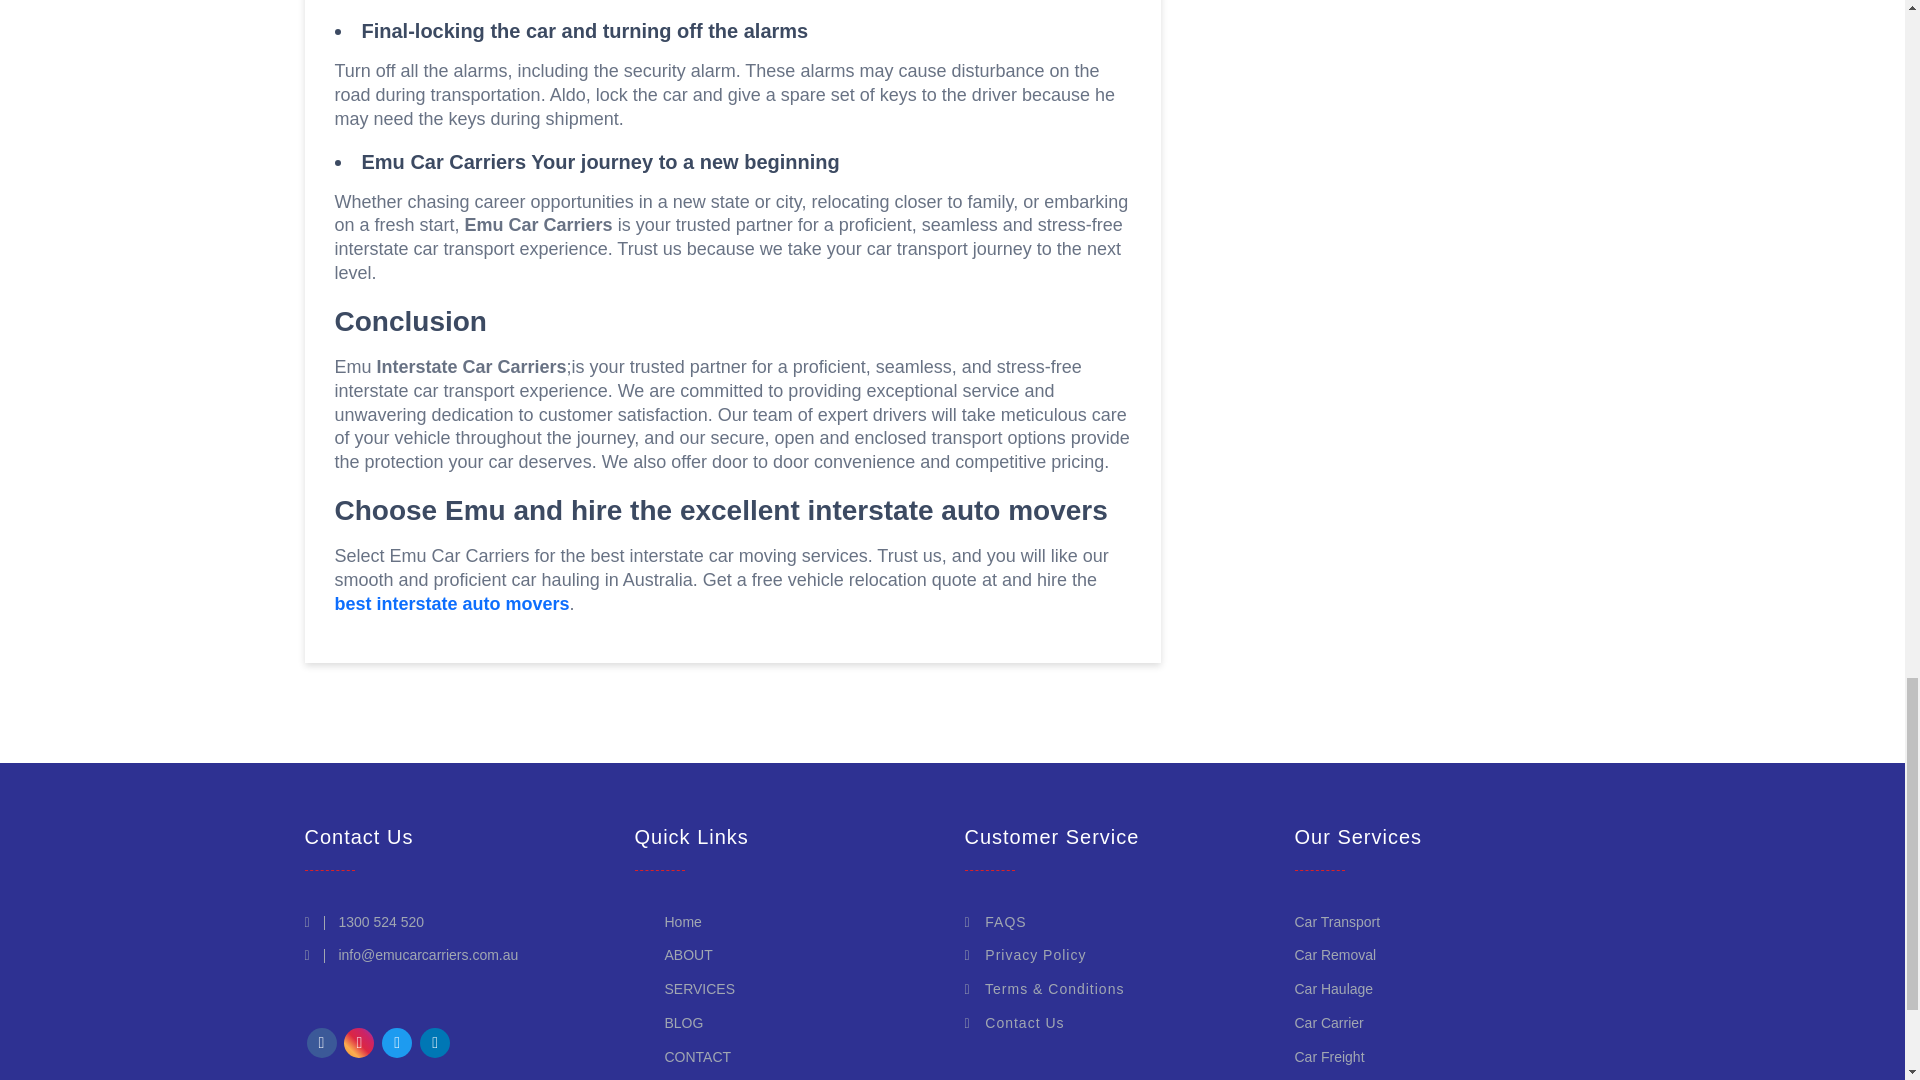 This screenshot has height=1080, width=1920. Describe the element at coordinates (994, 921) in the screenshot. I see `   FAQS` at that location.